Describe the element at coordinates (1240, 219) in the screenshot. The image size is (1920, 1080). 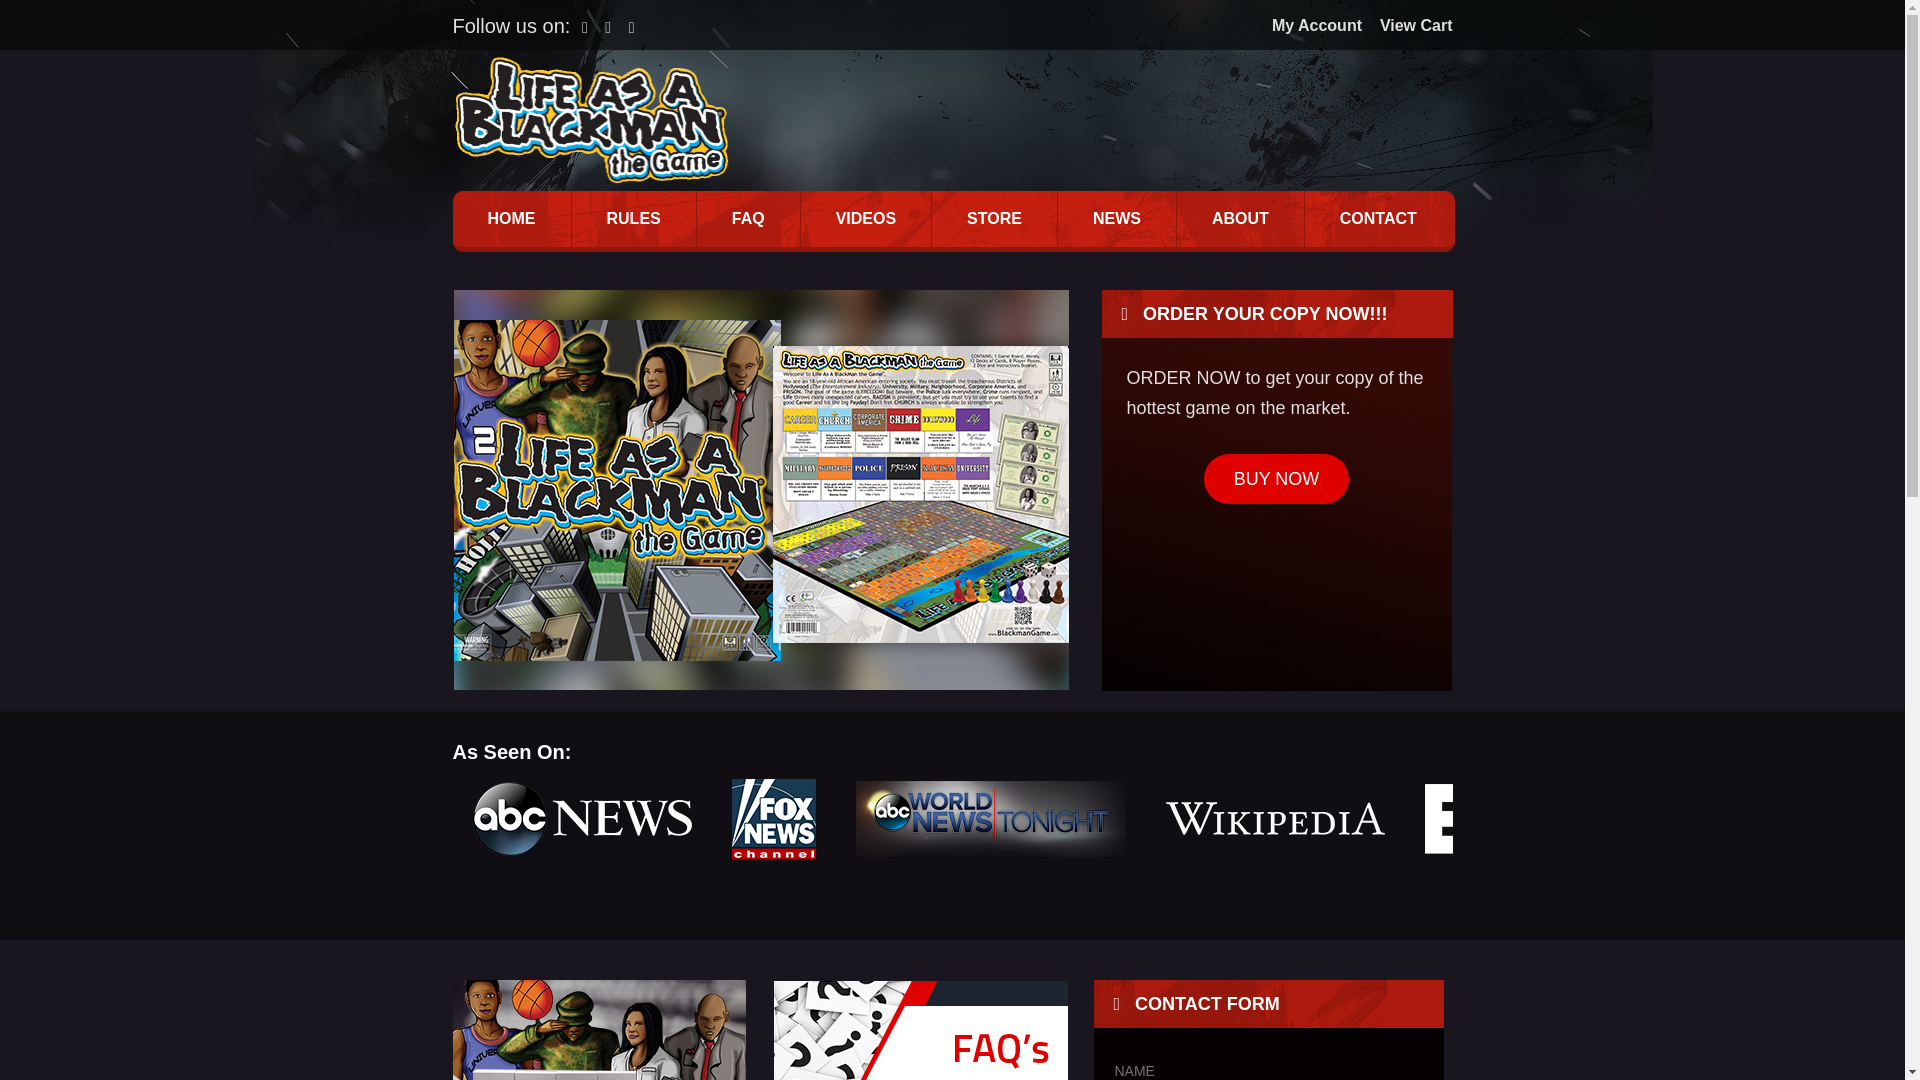
I see `ABOUT` at that location.